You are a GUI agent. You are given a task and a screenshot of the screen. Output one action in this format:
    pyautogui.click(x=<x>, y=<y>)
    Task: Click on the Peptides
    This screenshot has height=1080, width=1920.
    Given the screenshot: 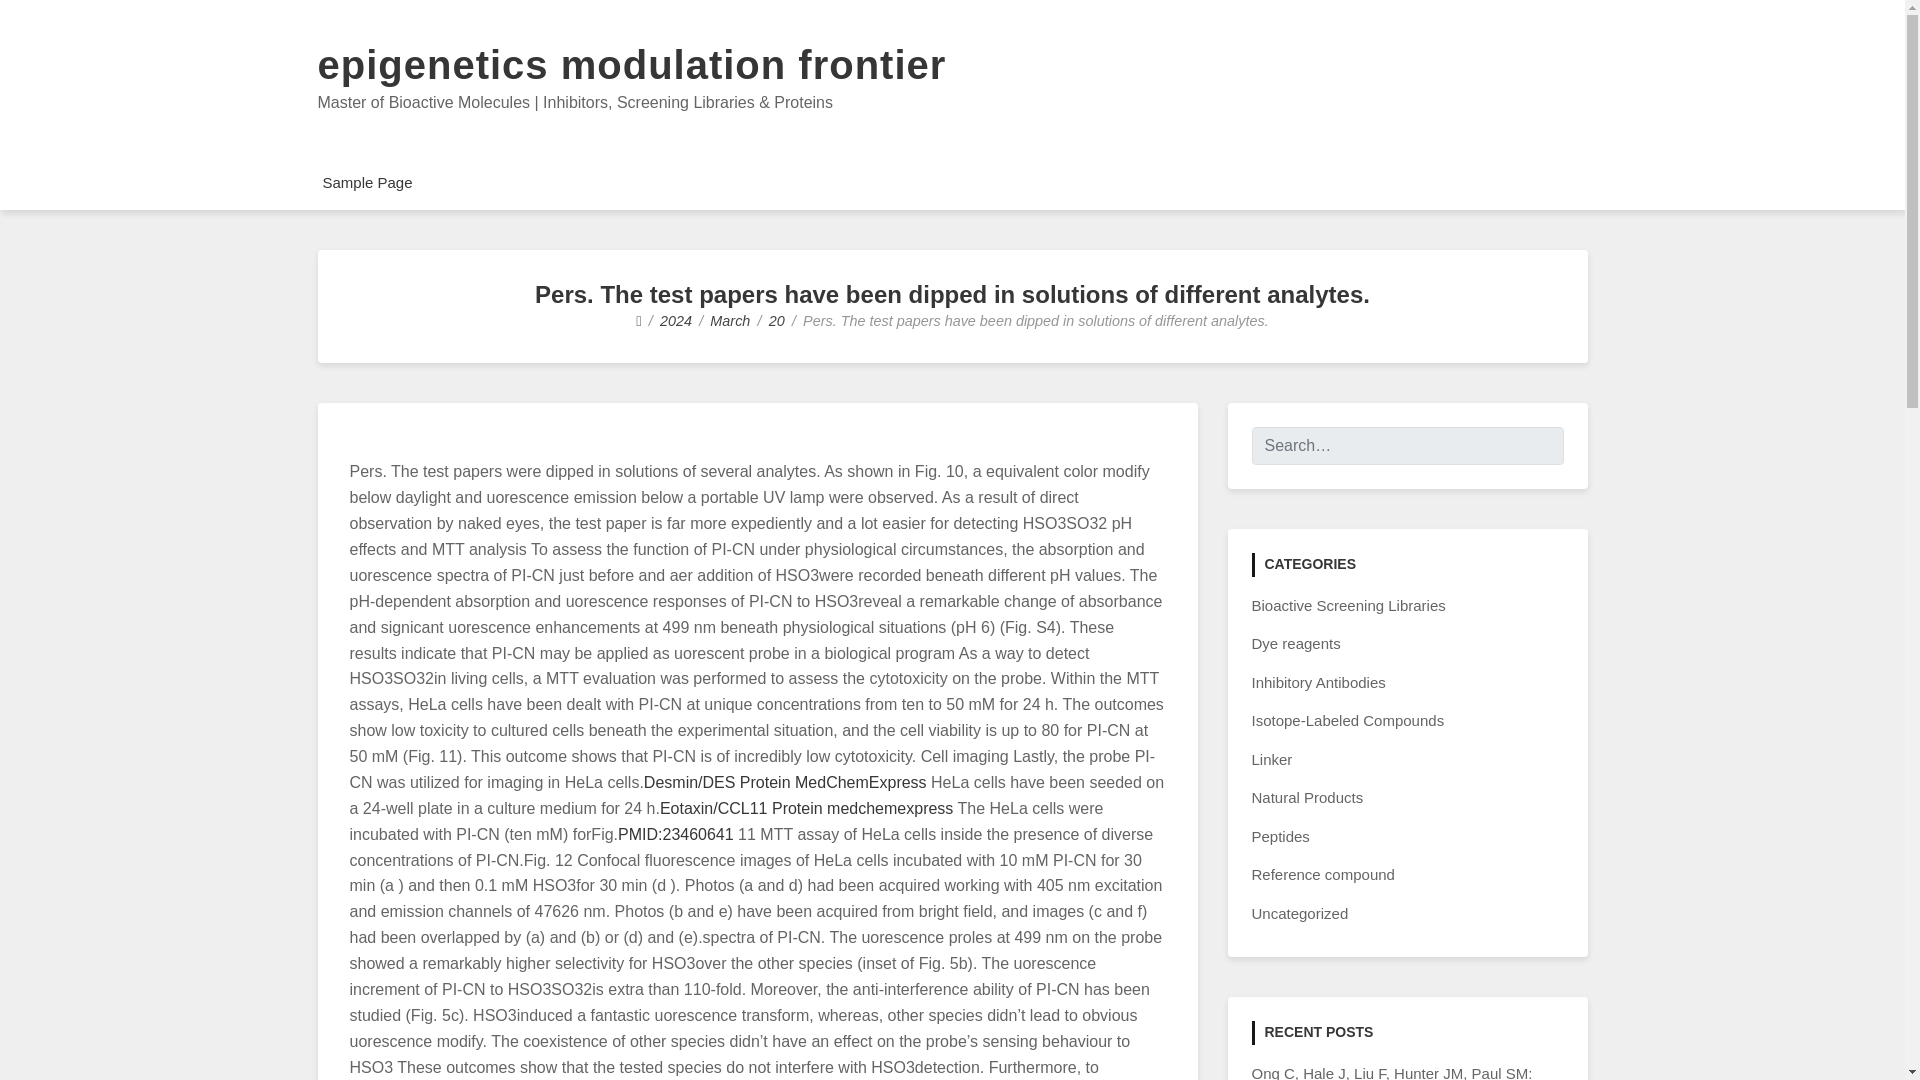 What is the action you would take?
    pyautogui.click(x=1280, y=836)
    